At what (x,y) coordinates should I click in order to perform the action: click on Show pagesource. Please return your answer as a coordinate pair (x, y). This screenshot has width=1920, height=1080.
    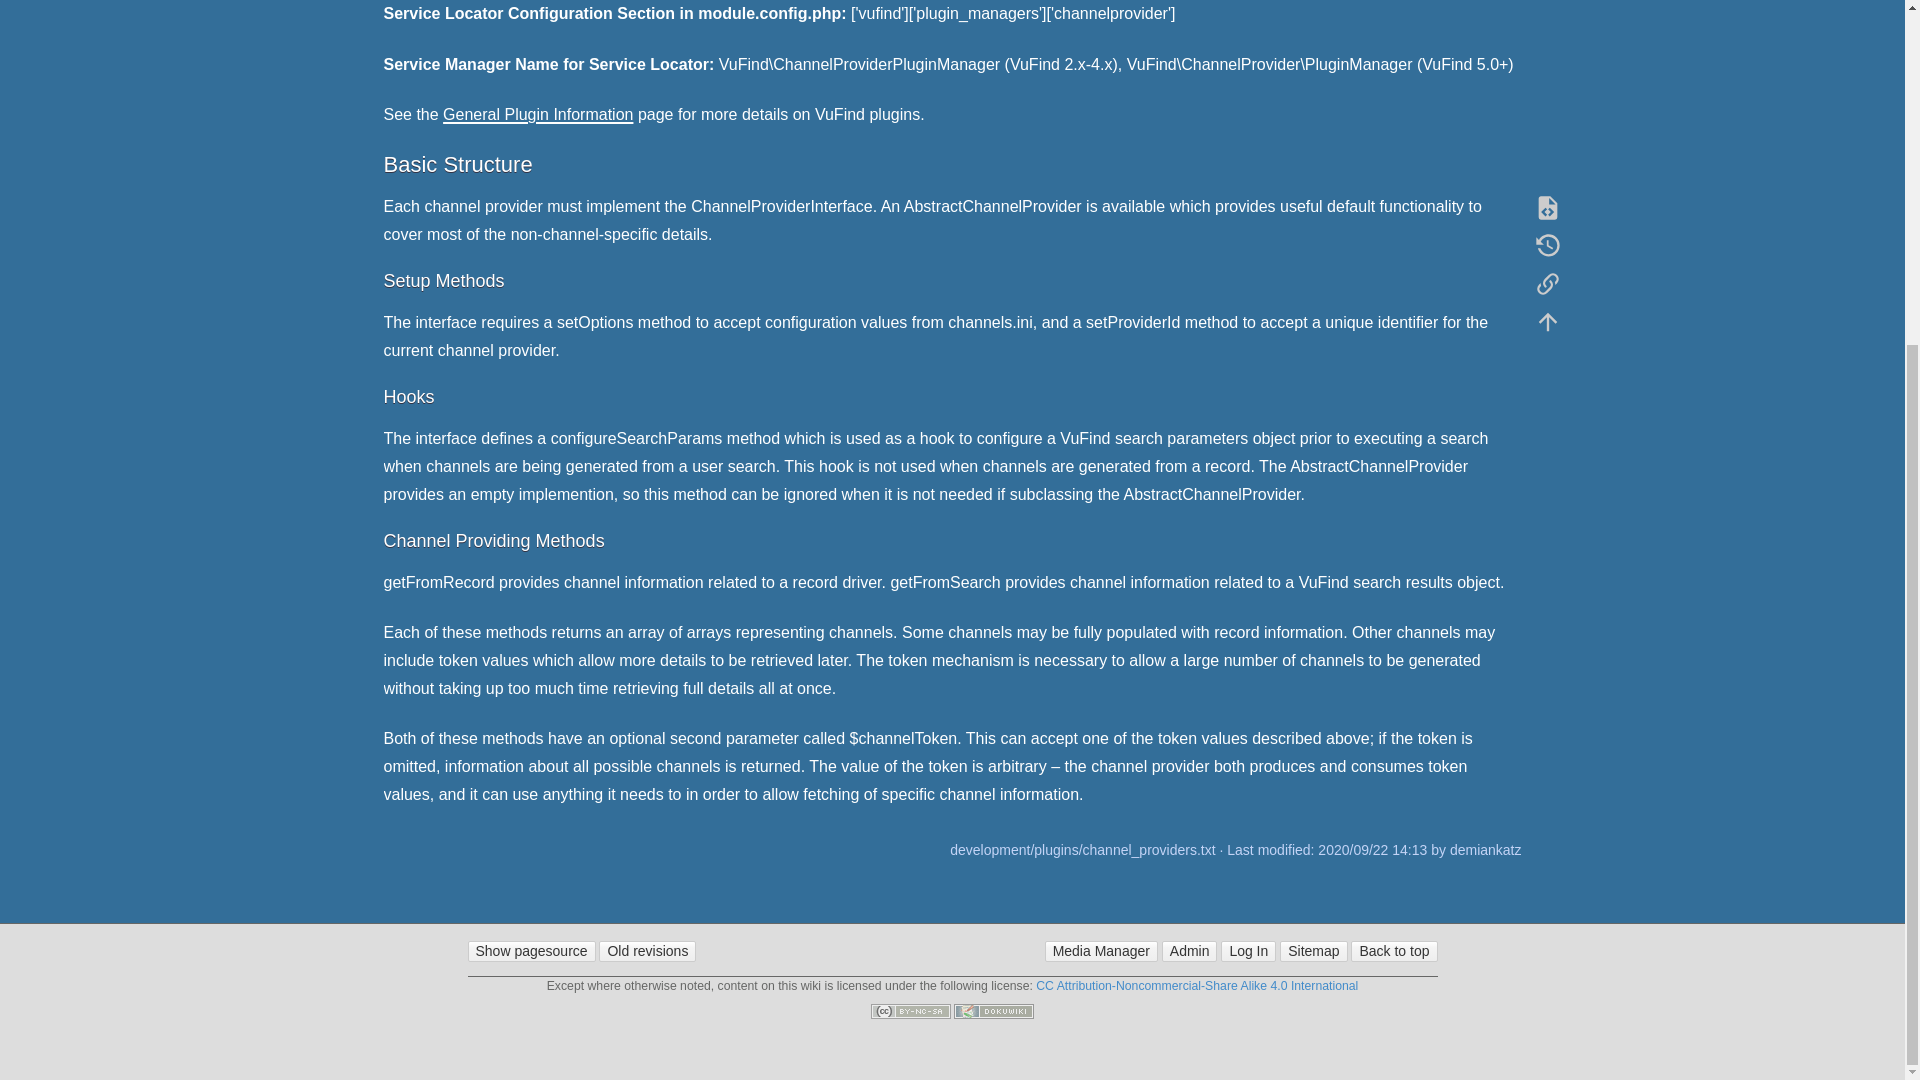
    Looking at the image, I should click on (532, 951).